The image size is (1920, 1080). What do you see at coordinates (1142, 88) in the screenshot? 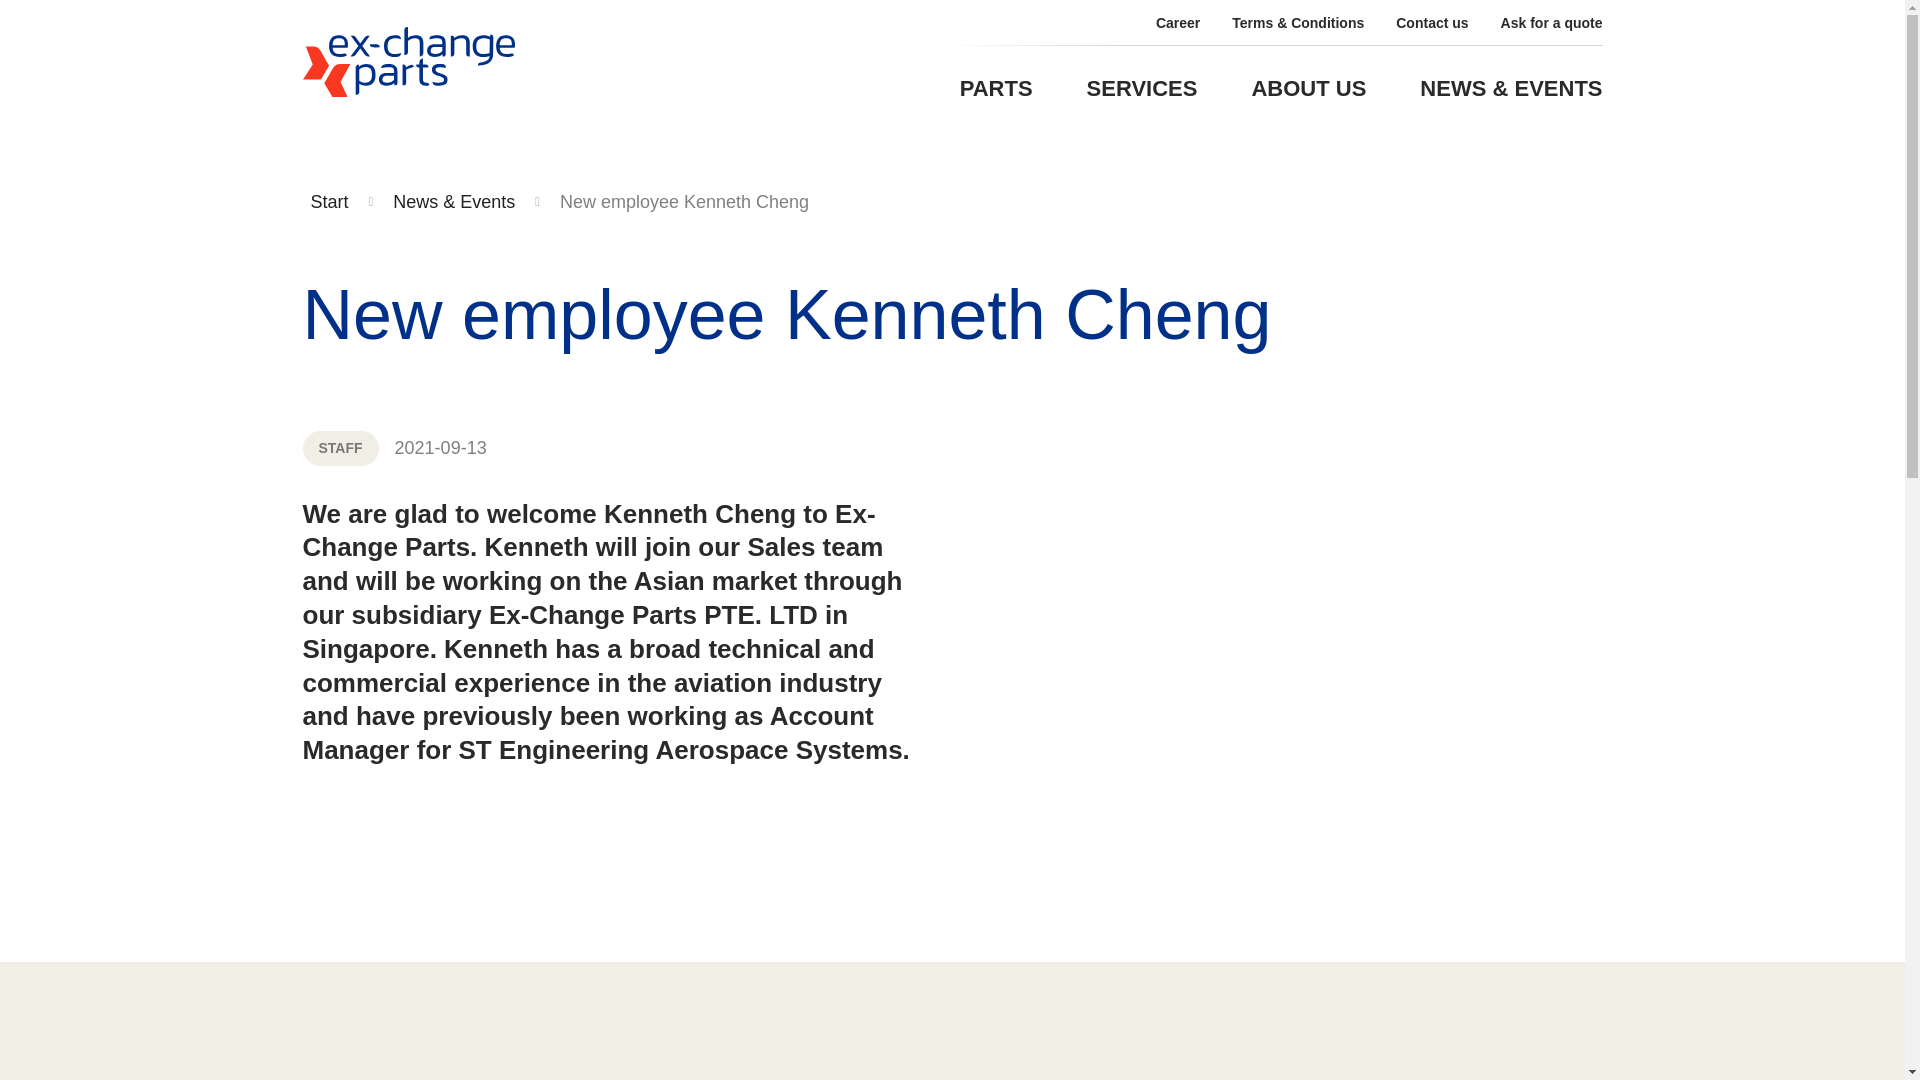
I see `SERVICES` at bounding box center [1142, 88].